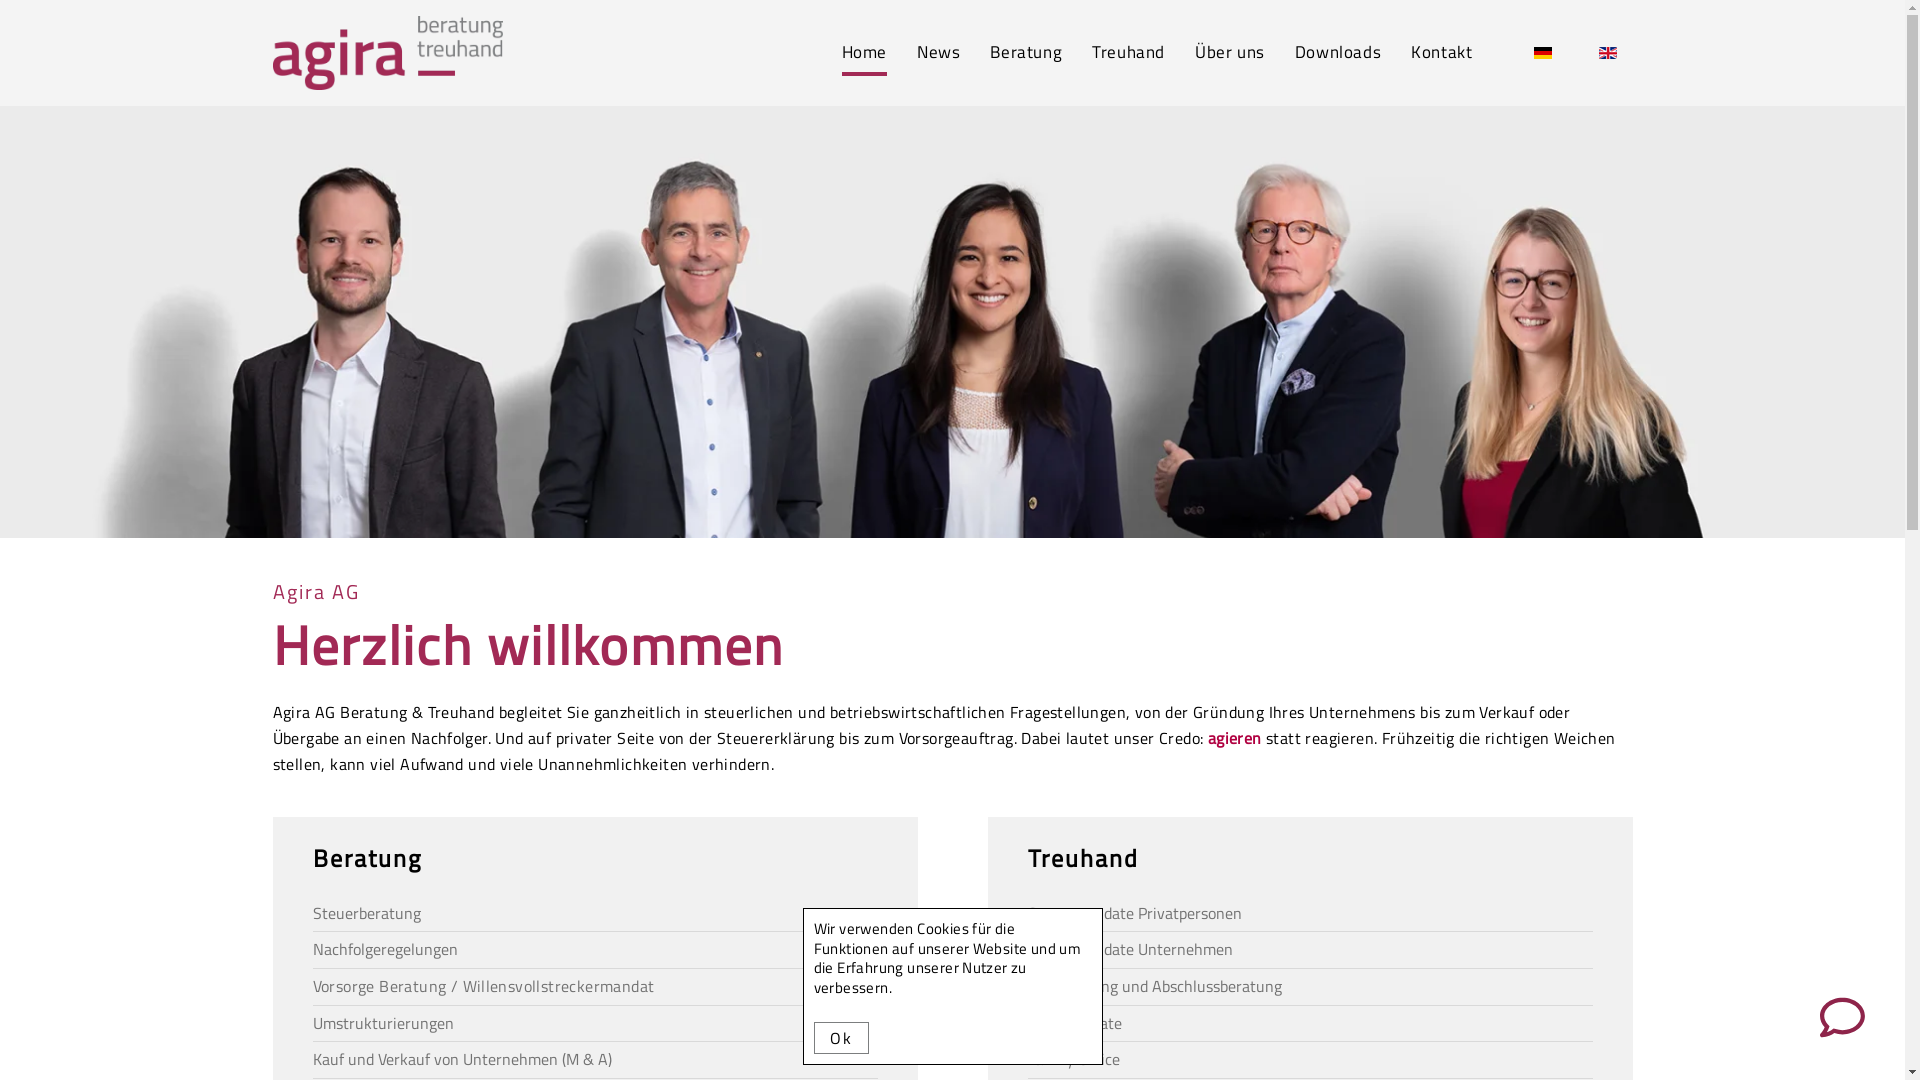 The width and height of the screenshot is (1920, 1080). I want to click on Kauf und Verkauf von Unternehmen (M & A), so click(462, 1059).